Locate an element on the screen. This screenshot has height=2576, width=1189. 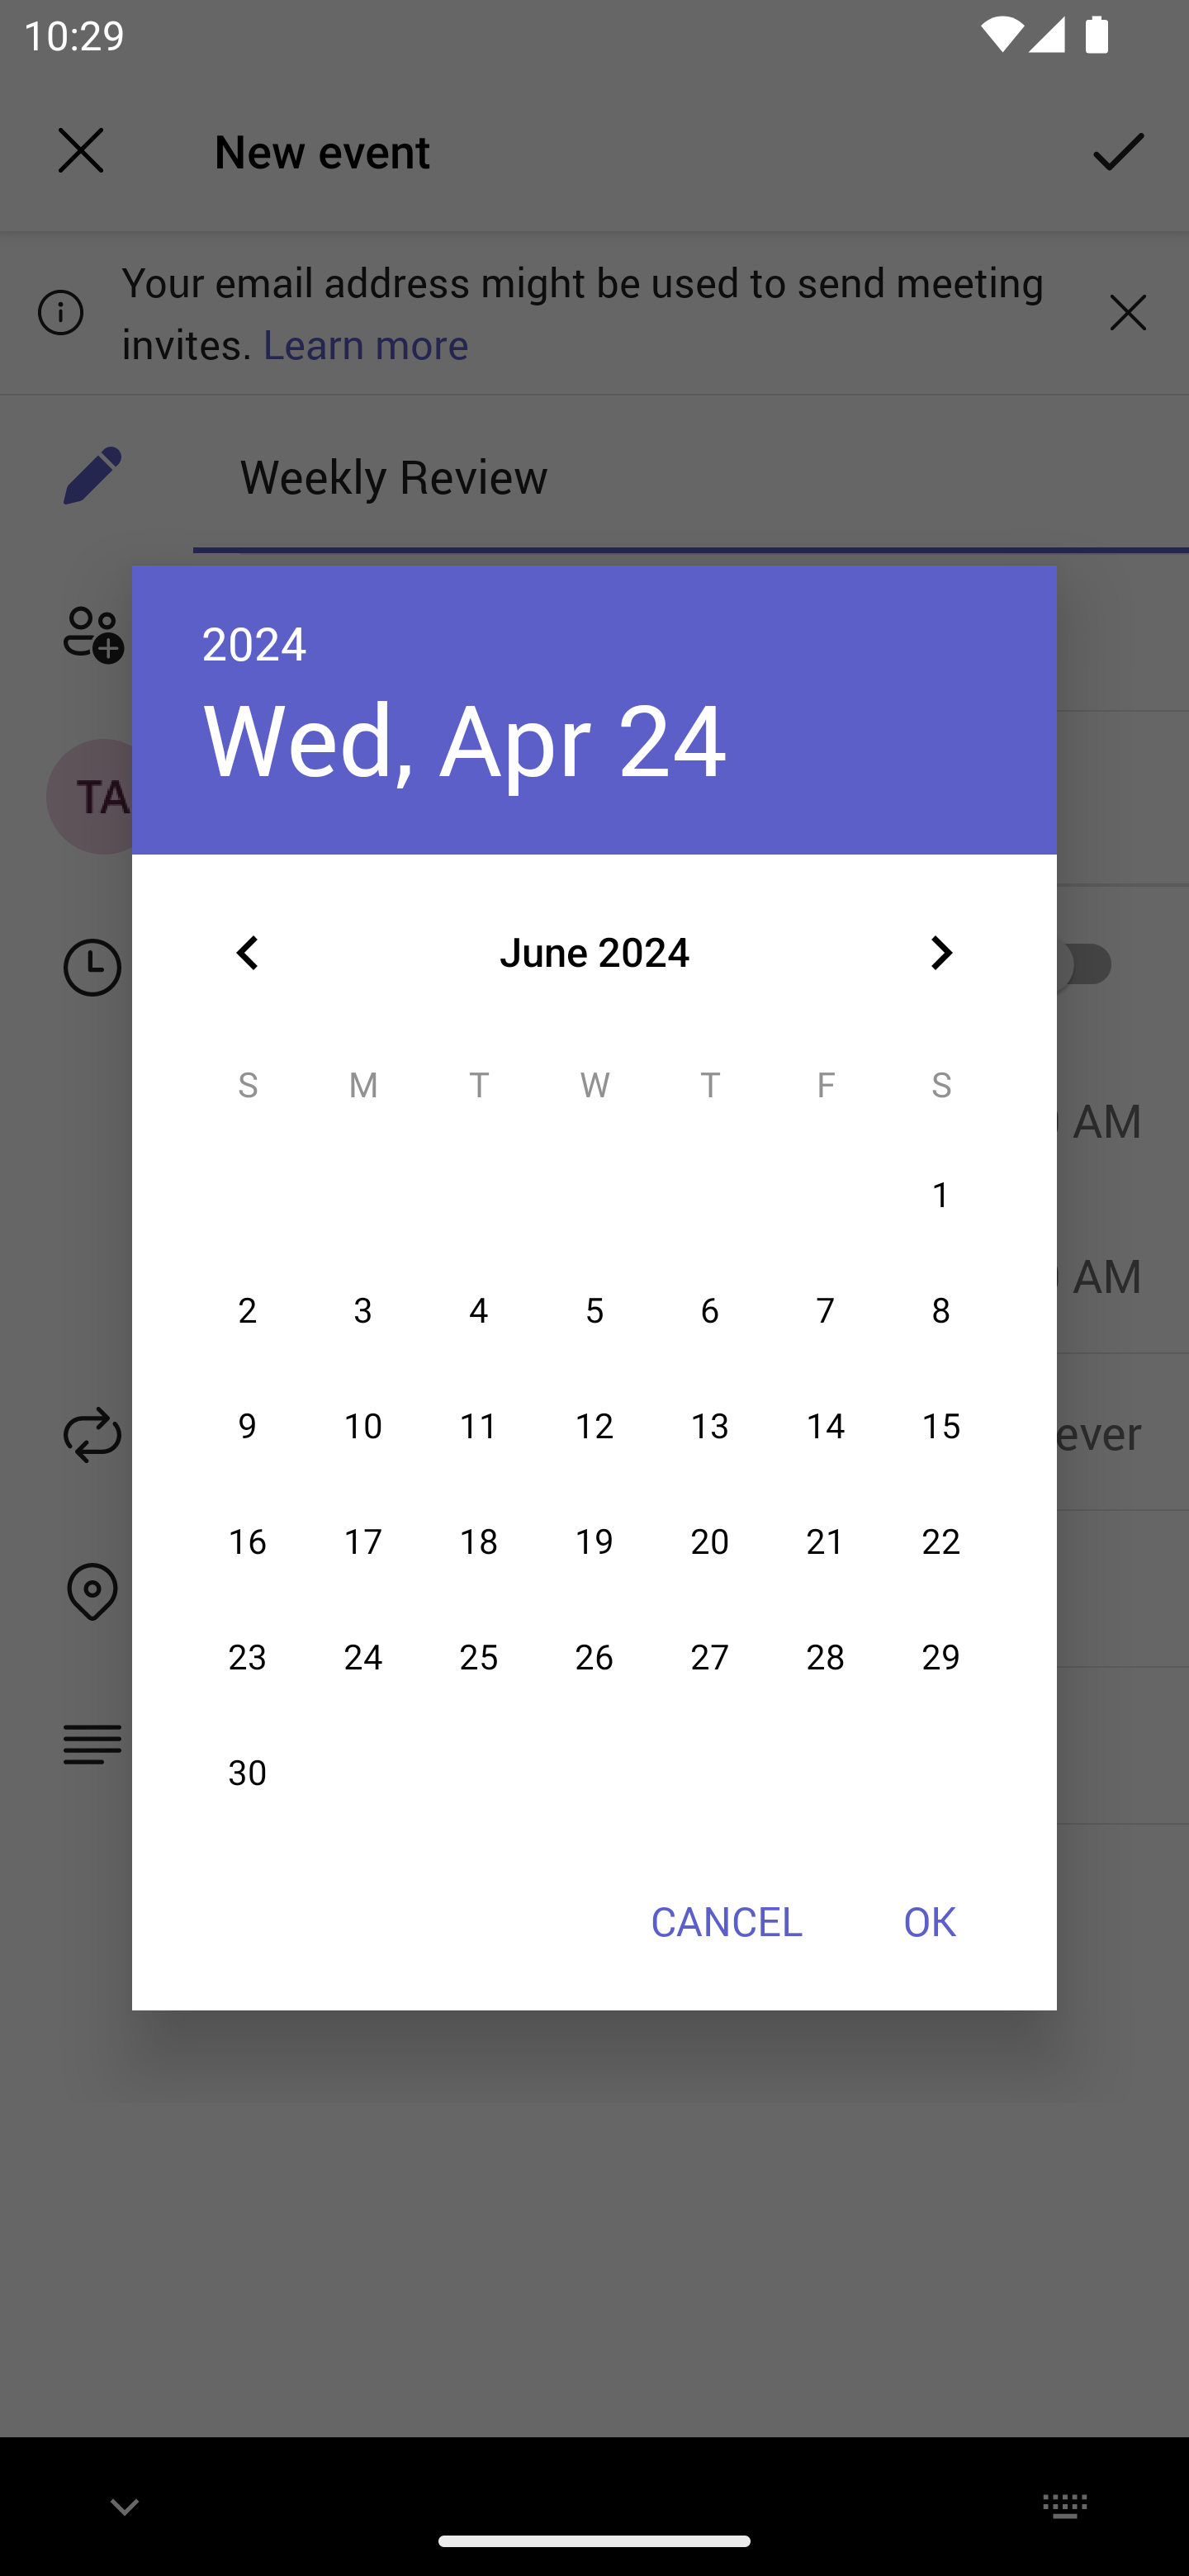
23 23 June 2024 is located at coordinates (248, 1657).